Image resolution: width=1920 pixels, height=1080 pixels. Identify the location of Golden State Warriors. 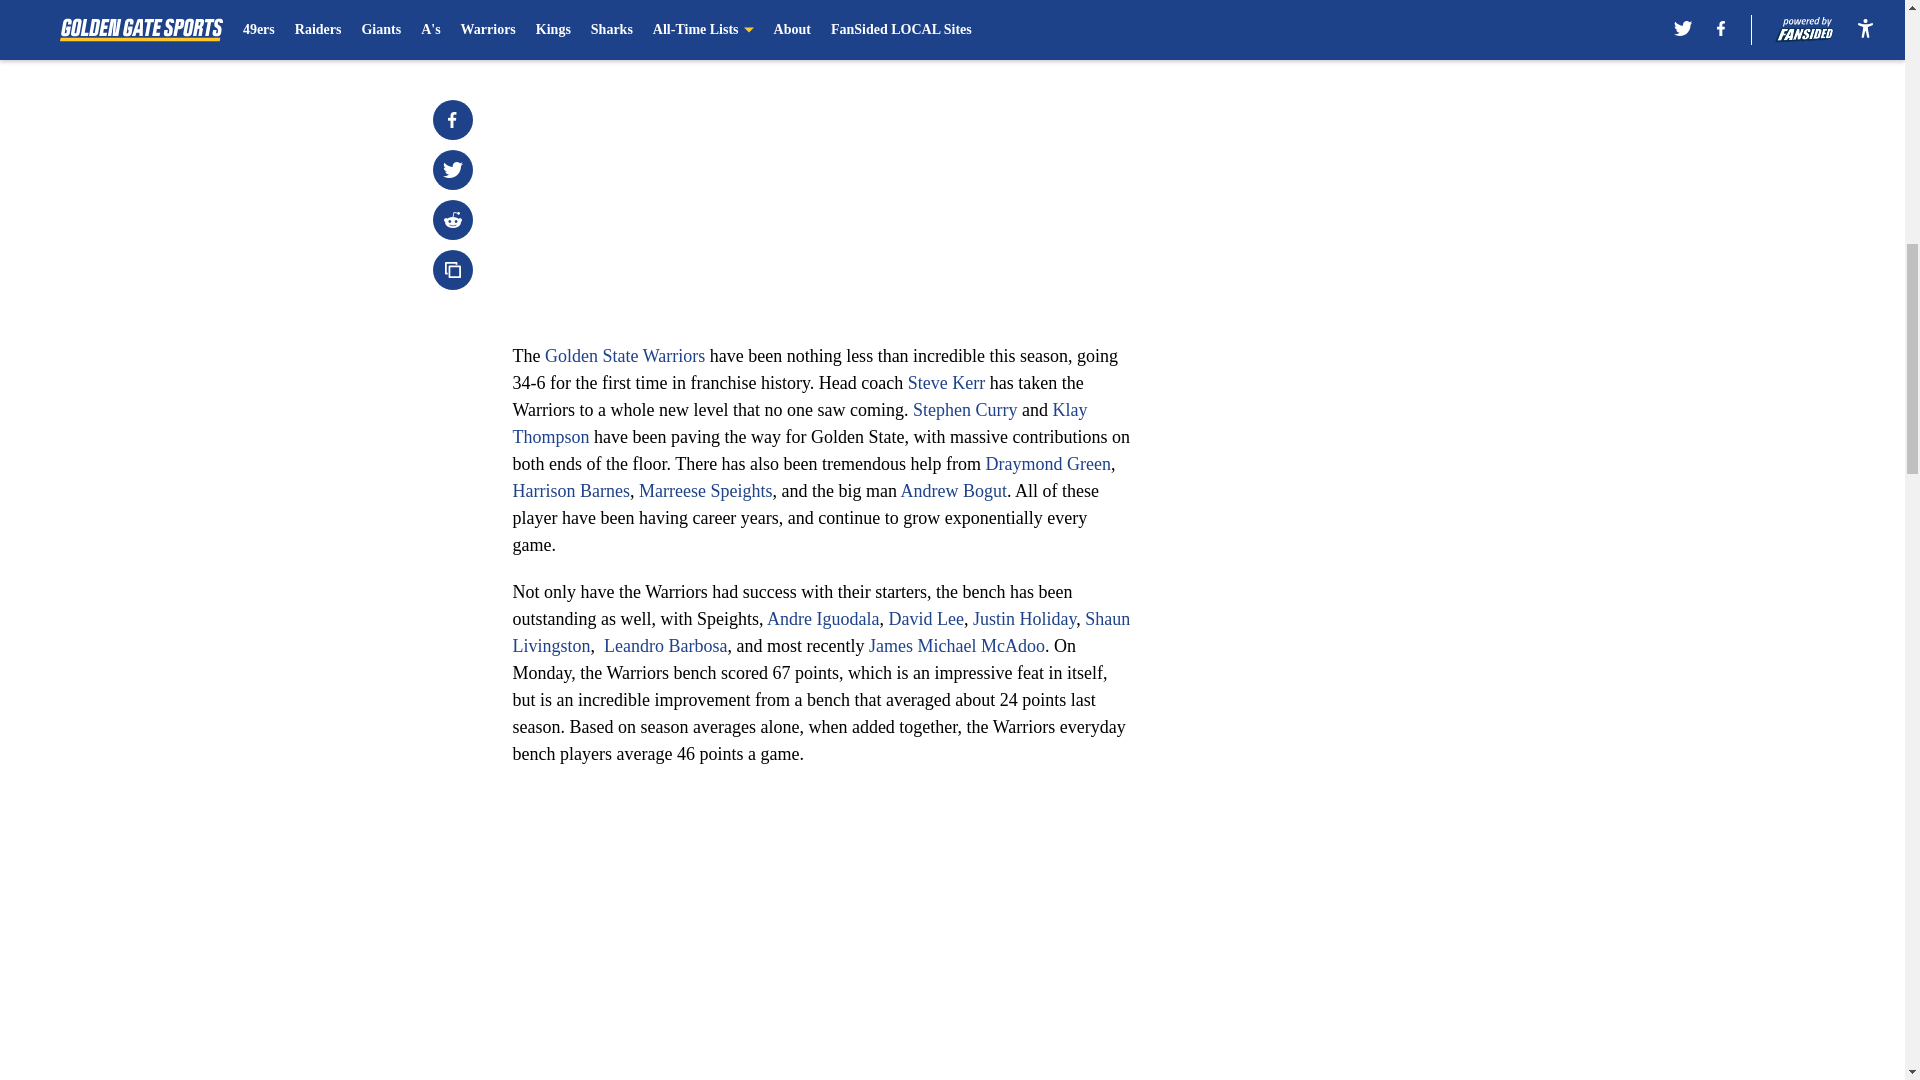
(624, 356).